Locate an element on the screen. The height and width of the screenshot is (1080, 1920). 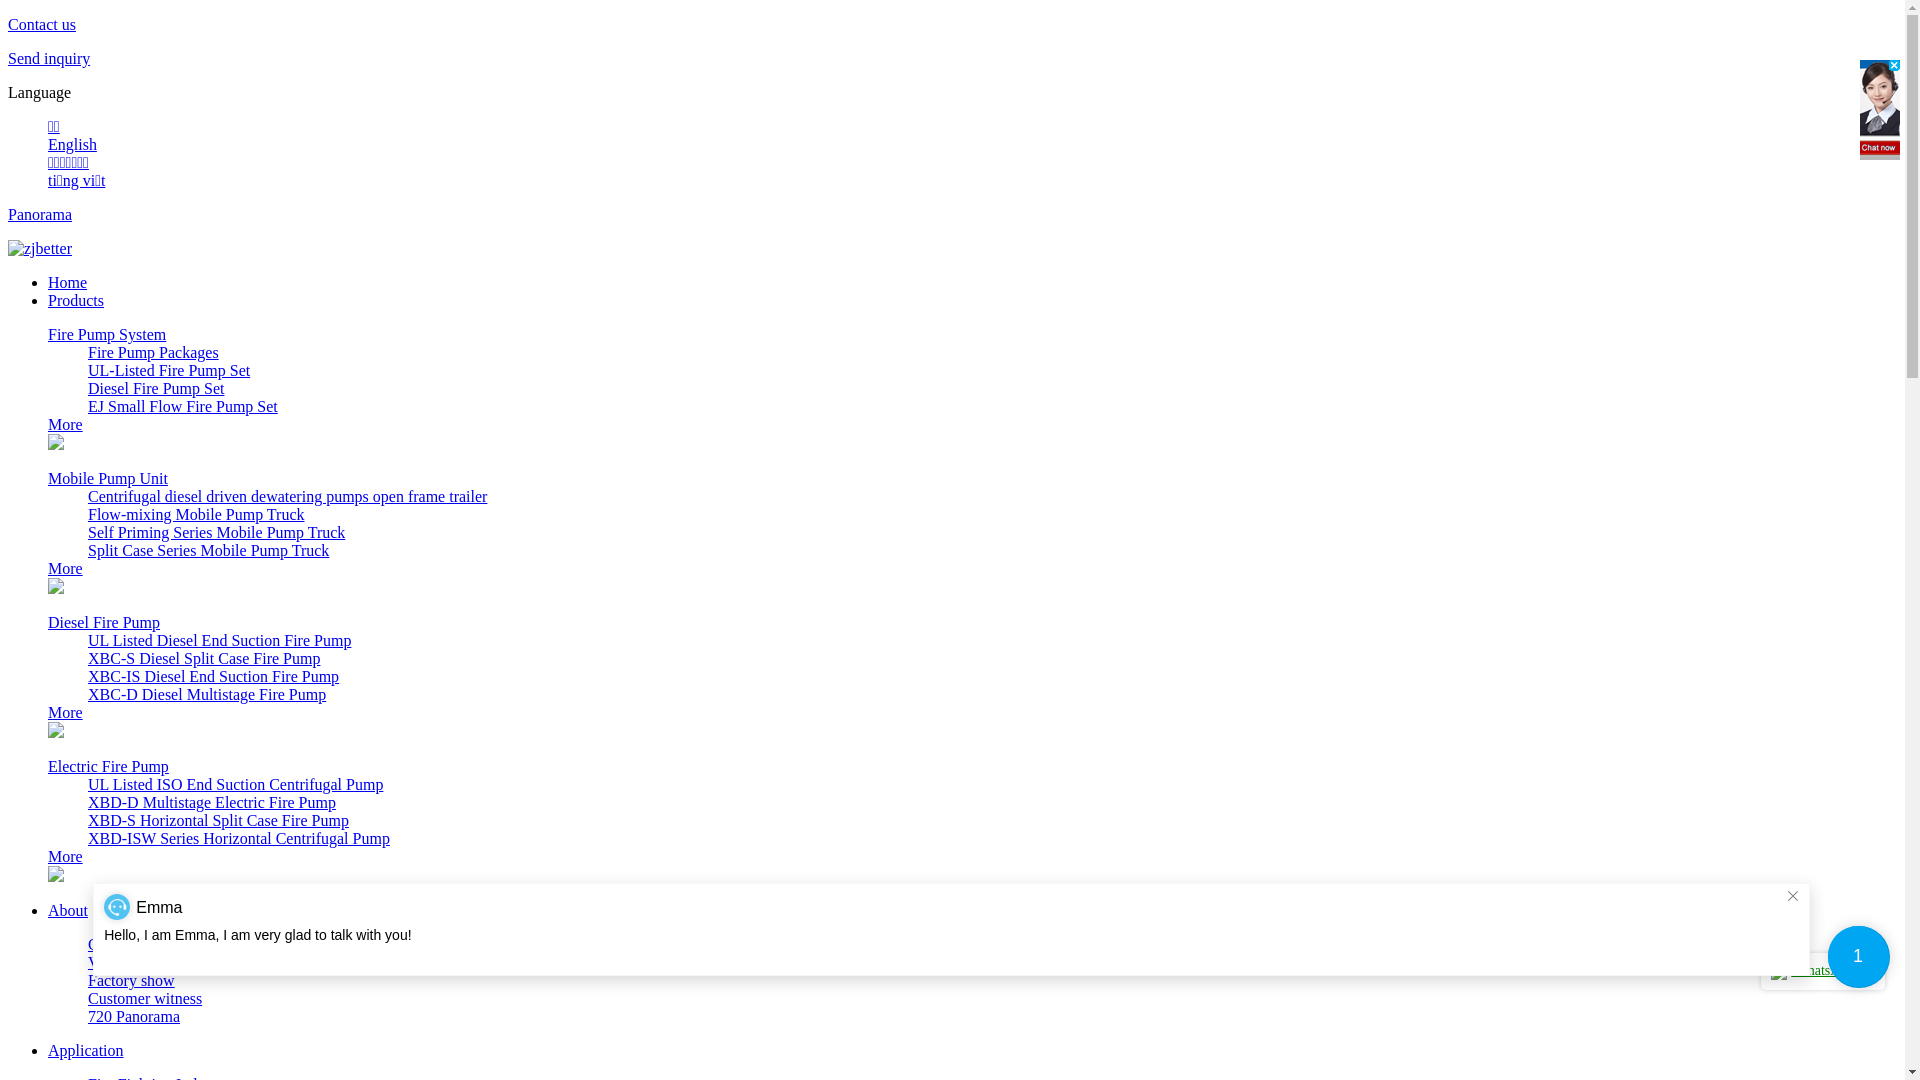
Mobile Pump Unit is located at coordinates (108, 478).